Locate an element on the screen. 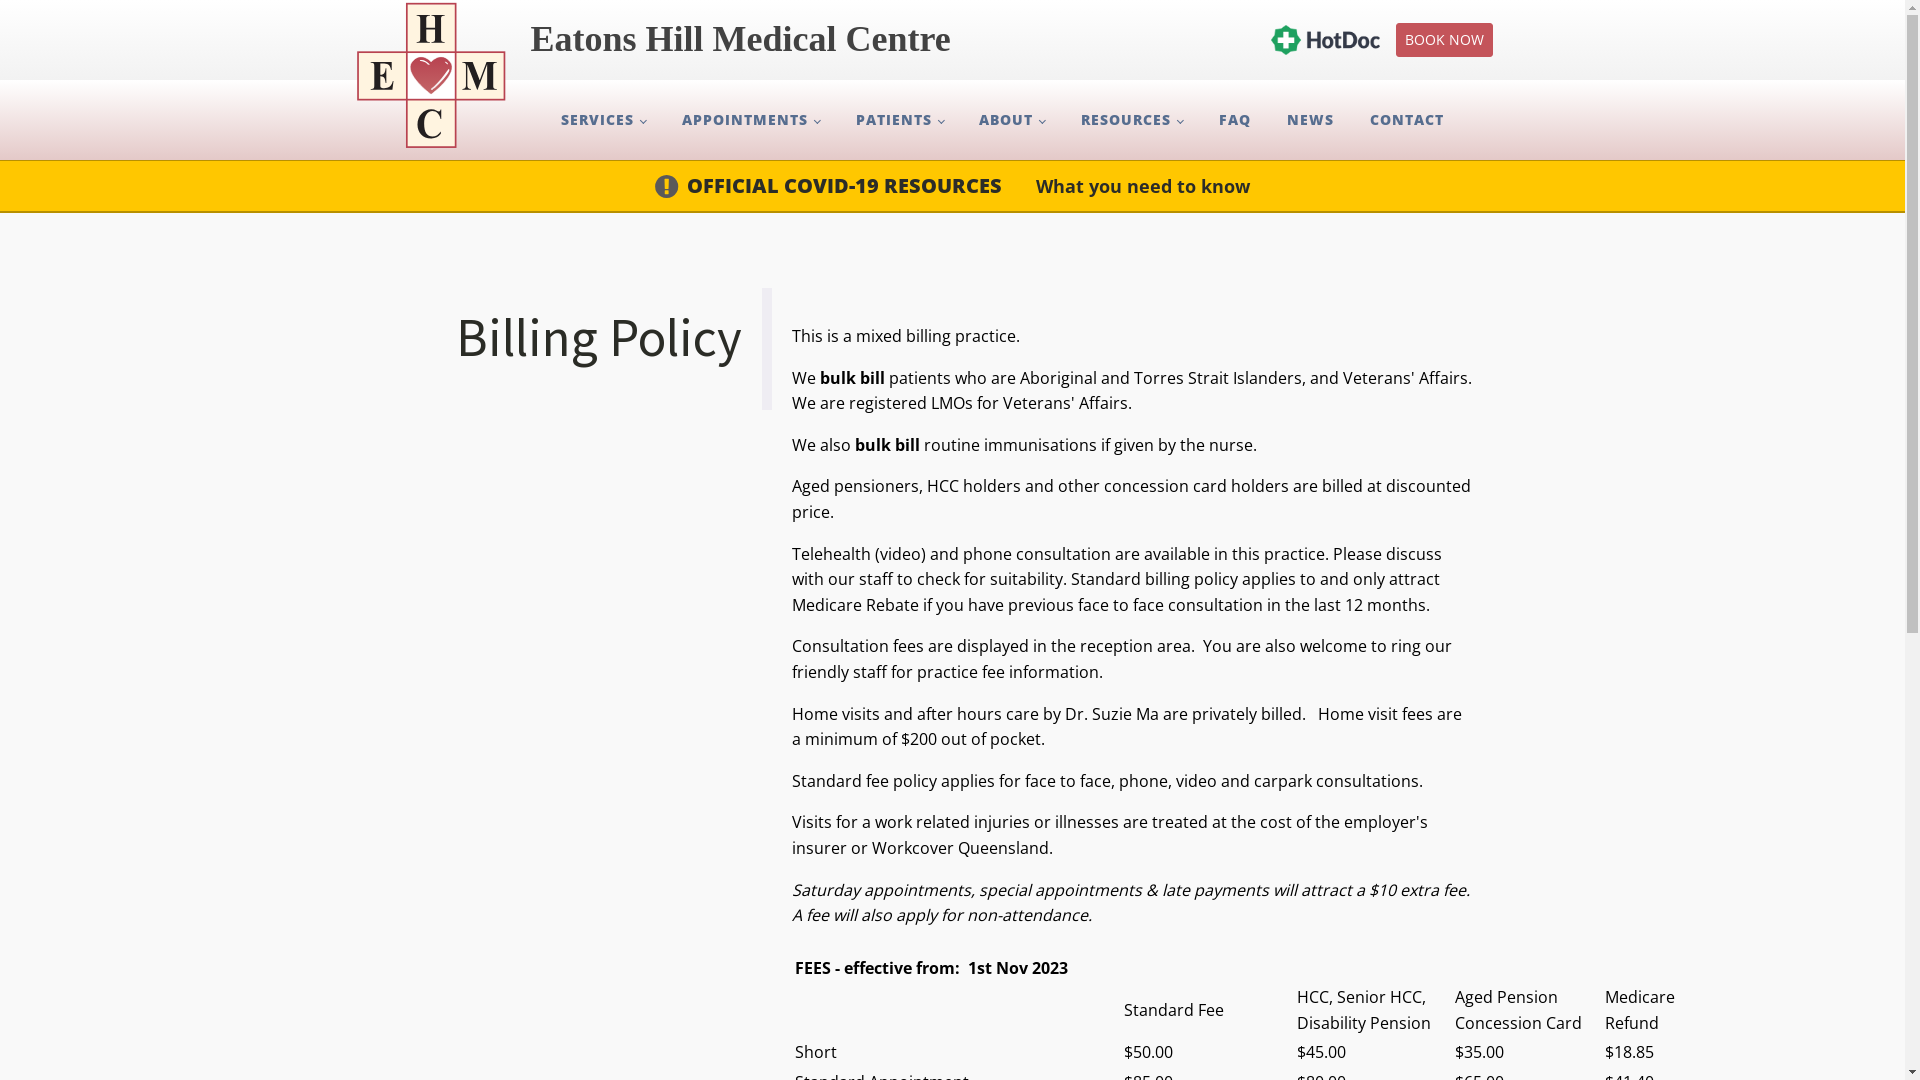 Image resolution: width=1920 pixels, height=1080 pixels. APPOINTMENTS is located at coordinates (751, 120).